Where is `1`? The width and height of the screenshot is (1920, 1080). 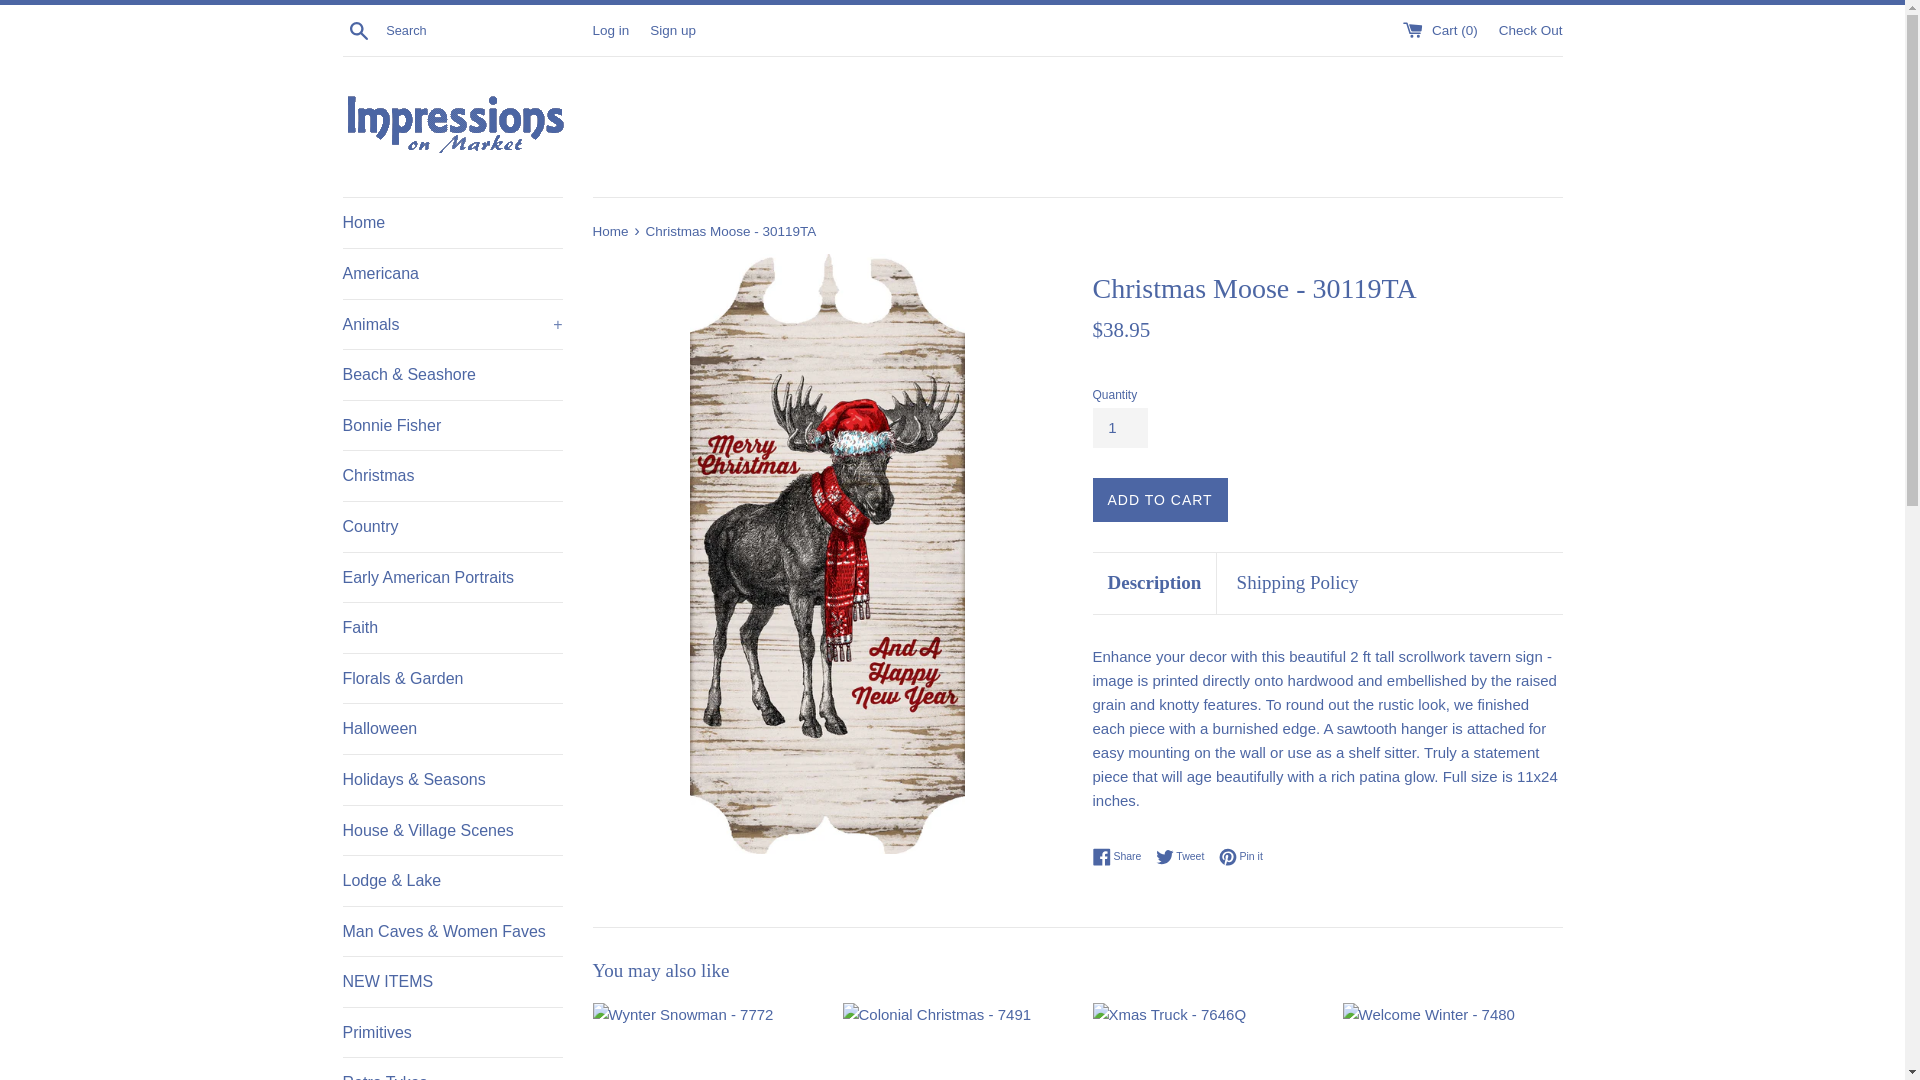
1 is located at coordinates (1119, 428).